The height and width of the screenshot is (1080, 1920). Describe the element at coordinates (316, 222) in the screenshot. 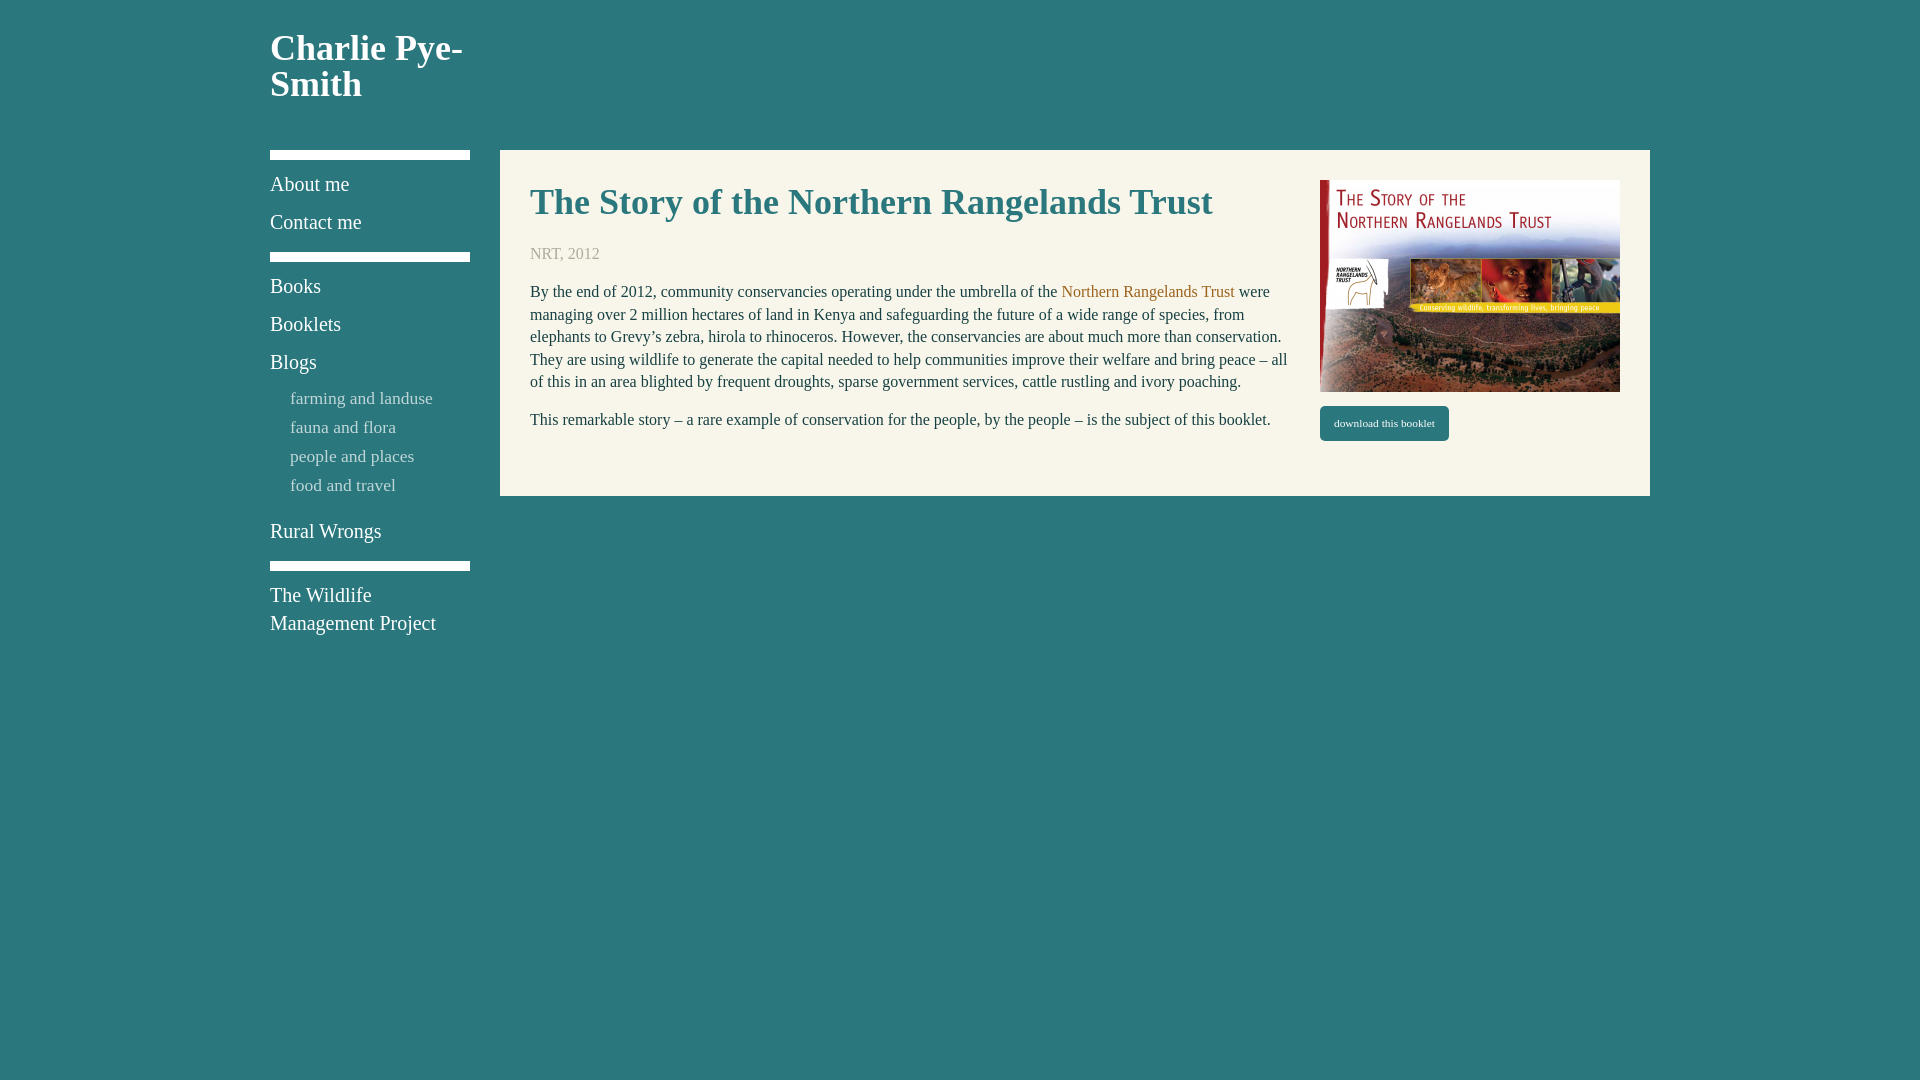

I see `Contact me` at that location.